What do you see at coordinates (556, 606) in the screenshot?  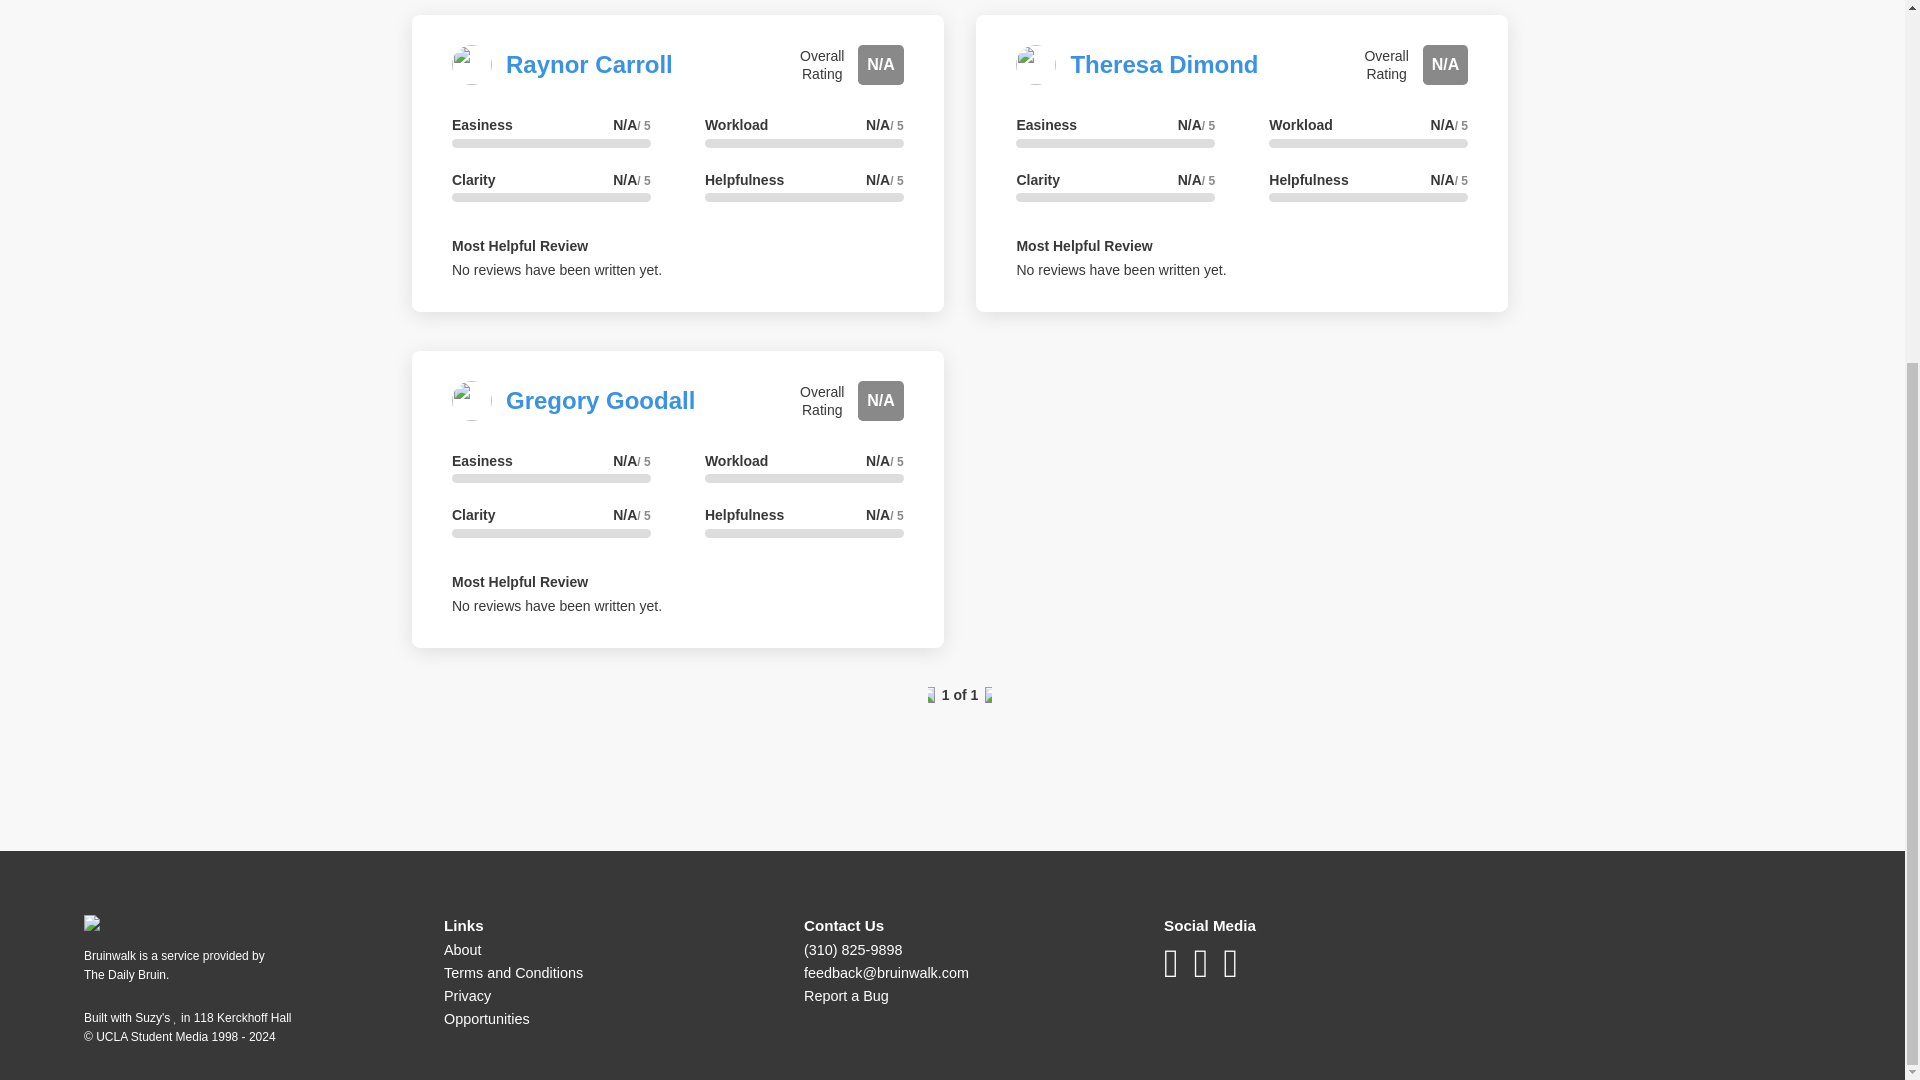 I see `No reviews have been written yet.` at bounding box center [556, 606].